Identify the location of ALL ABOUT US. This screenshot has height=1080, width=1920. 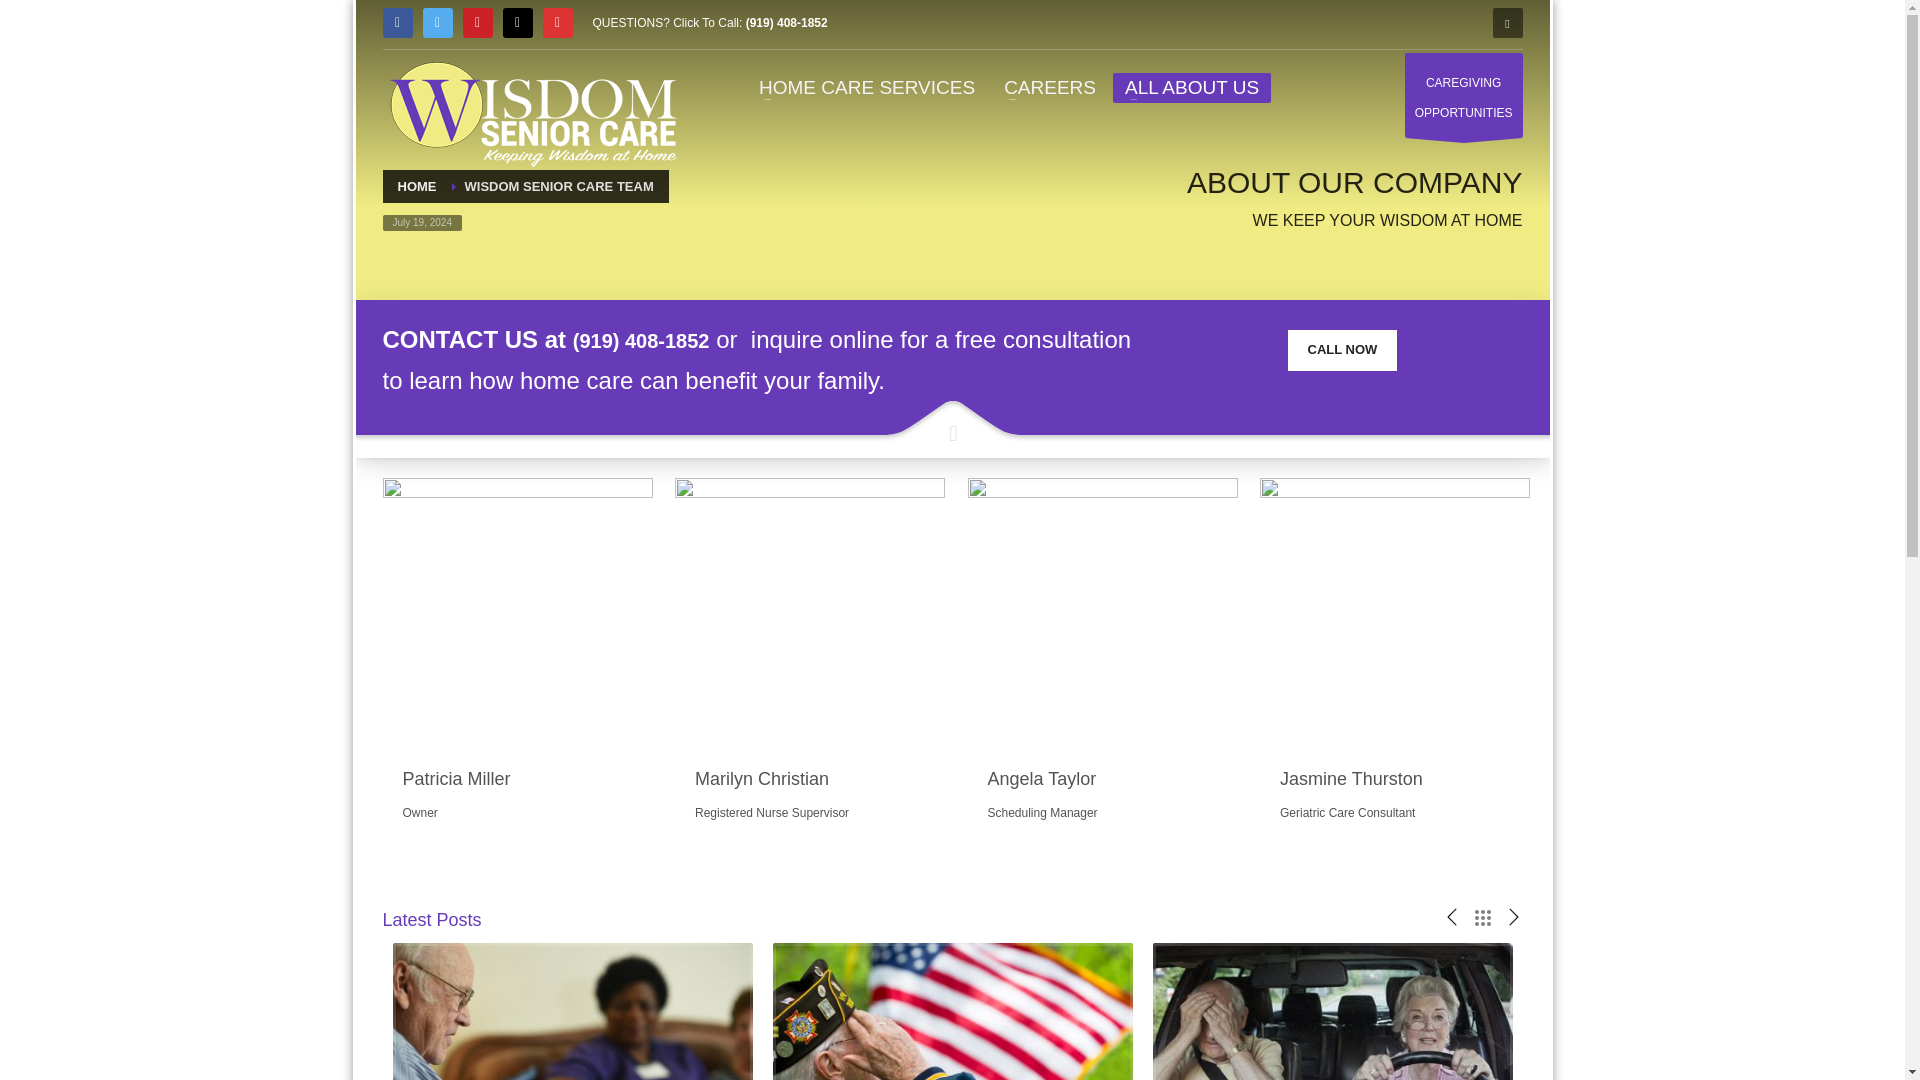
(436, 22).